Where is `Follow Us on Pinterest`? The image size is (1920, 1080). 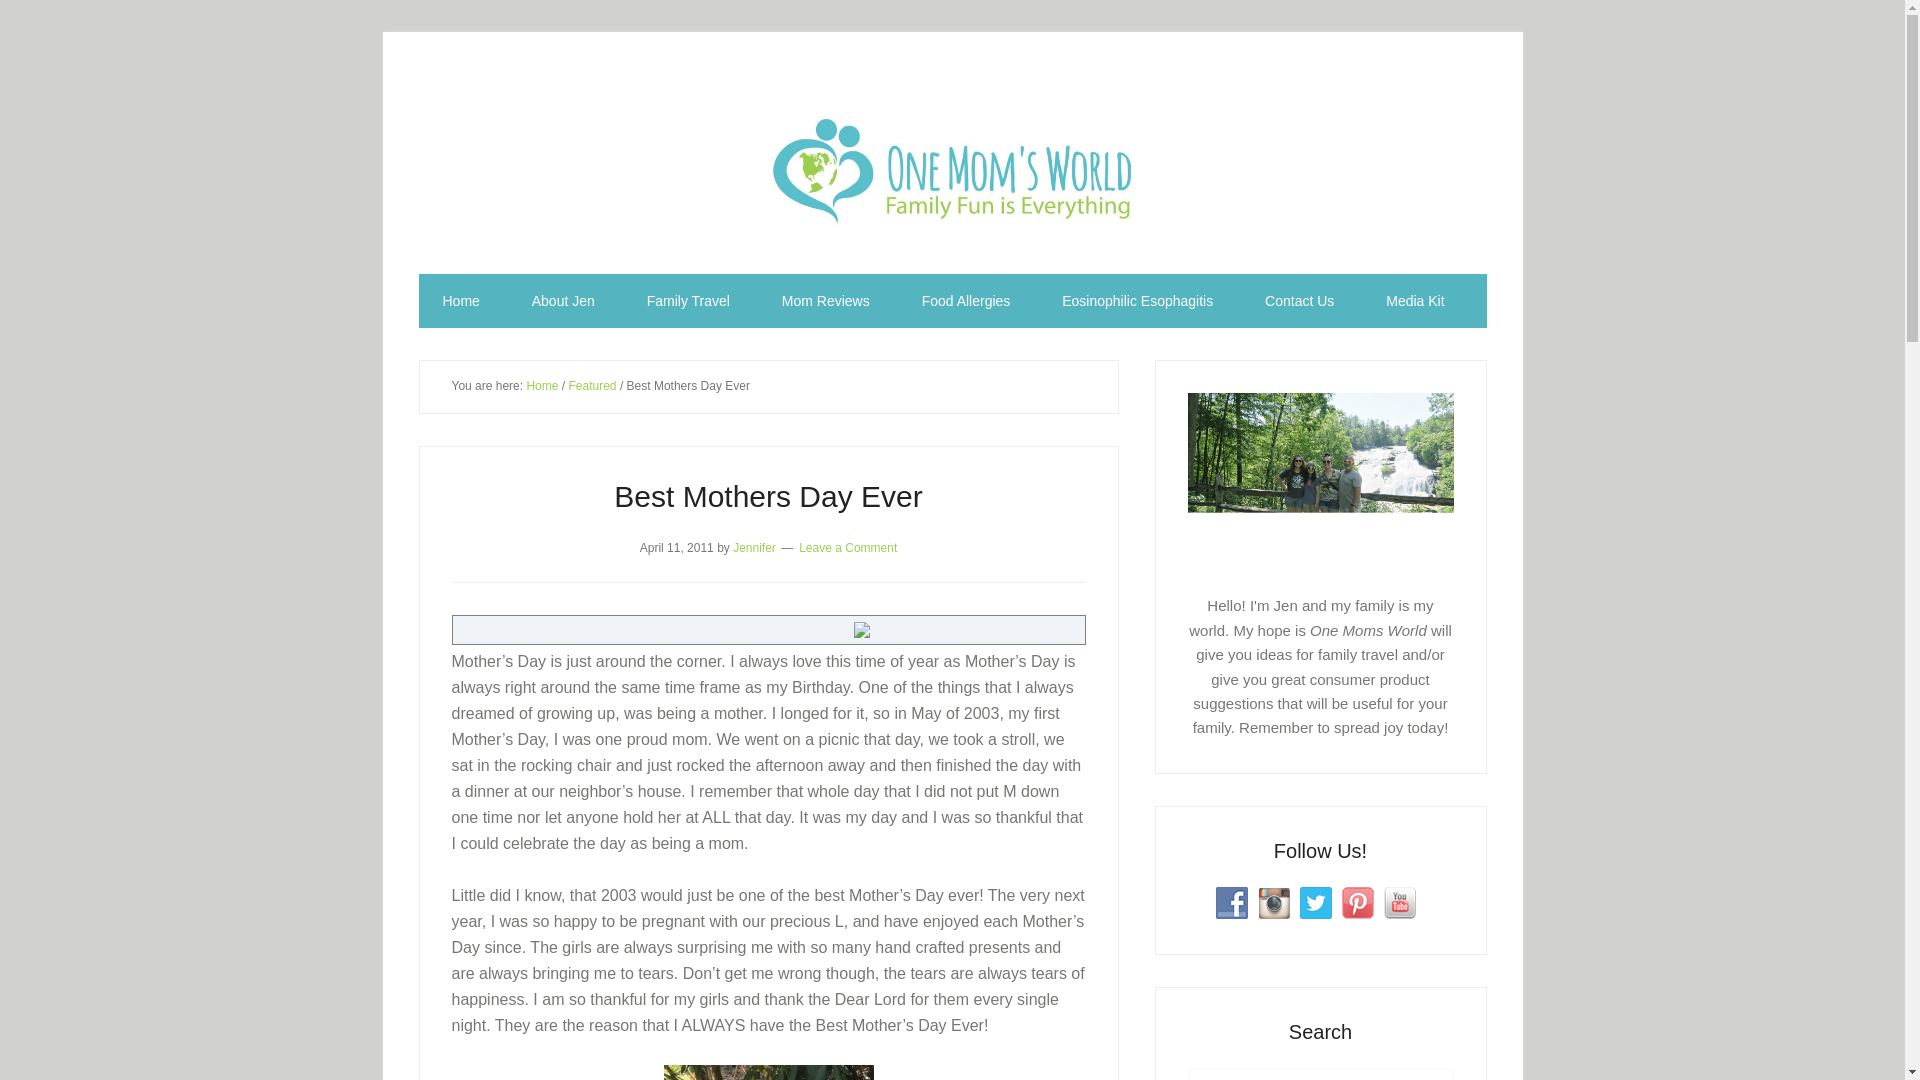 Follow Us on Pinterest is located at coordinates (1358, 902).